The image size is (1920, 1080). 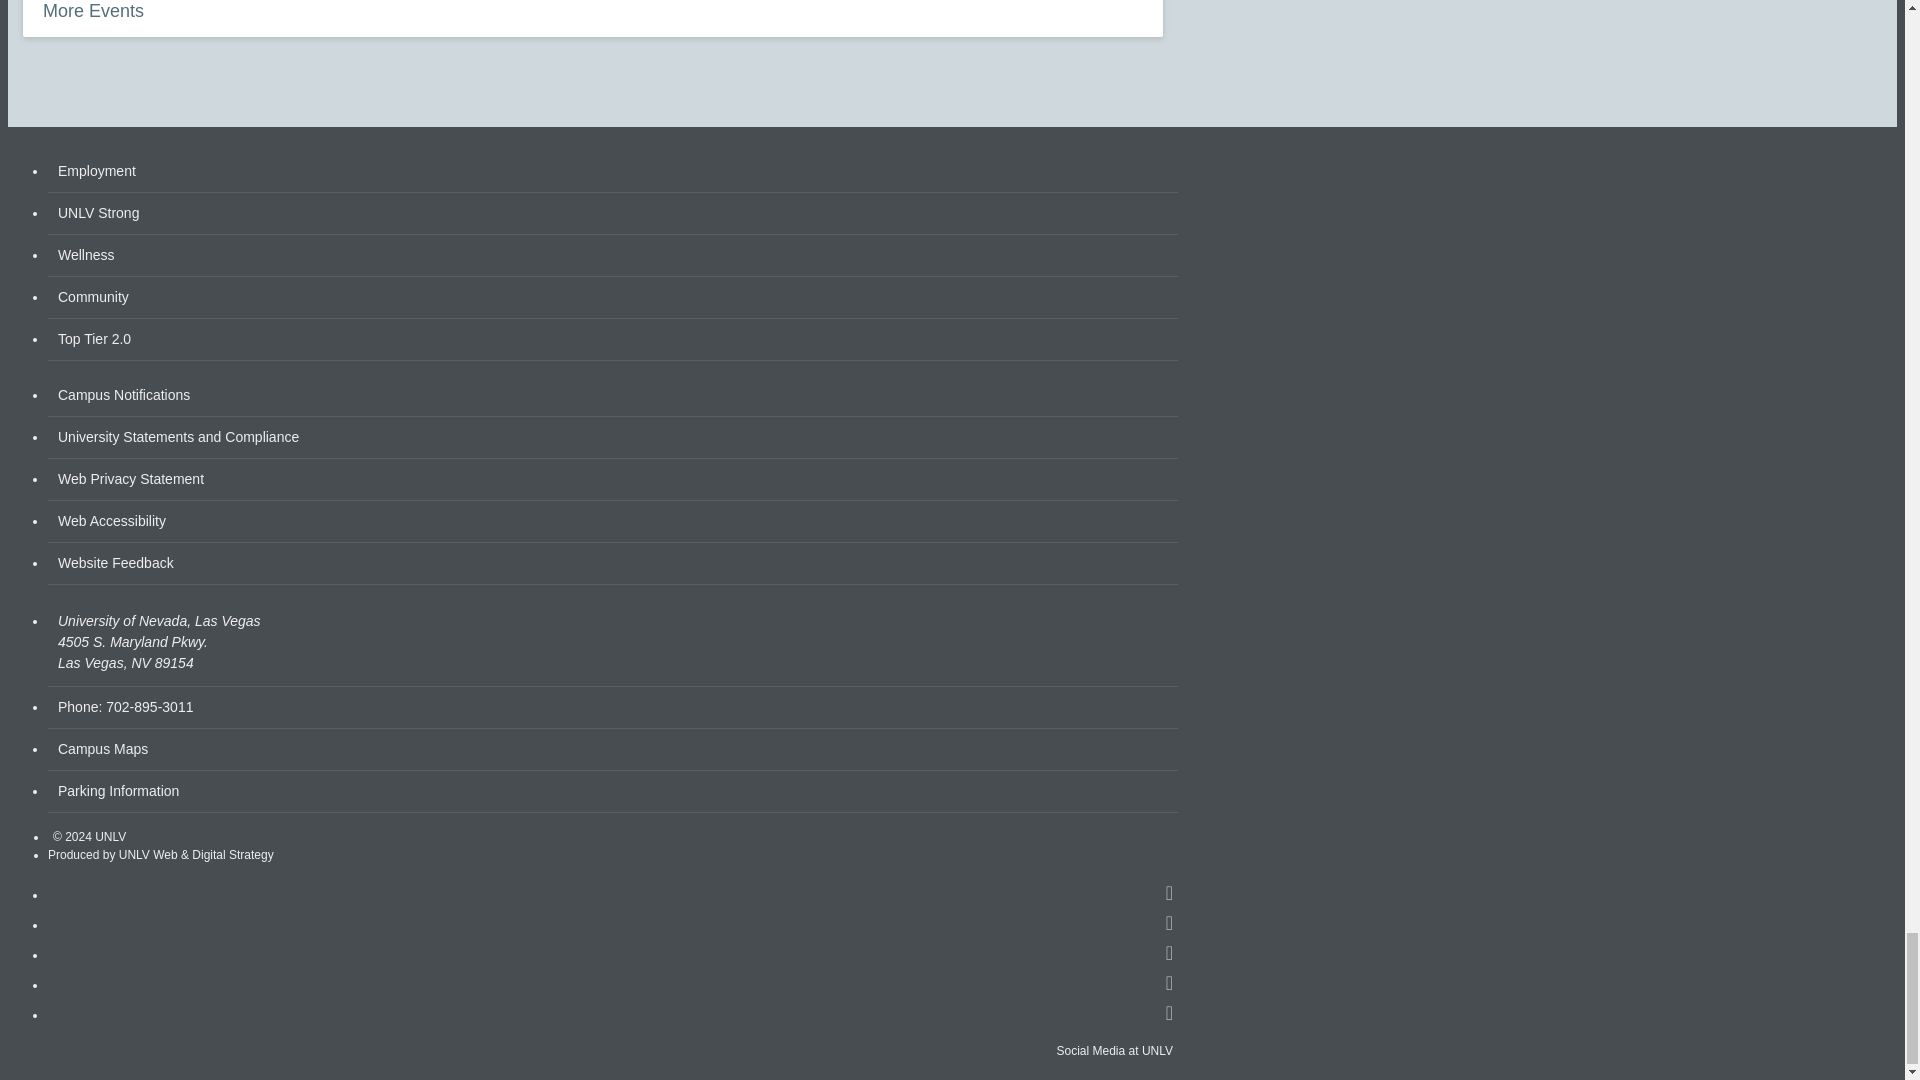 I want to click on Watch us on YouTube, so click(x=1170, y=1014).